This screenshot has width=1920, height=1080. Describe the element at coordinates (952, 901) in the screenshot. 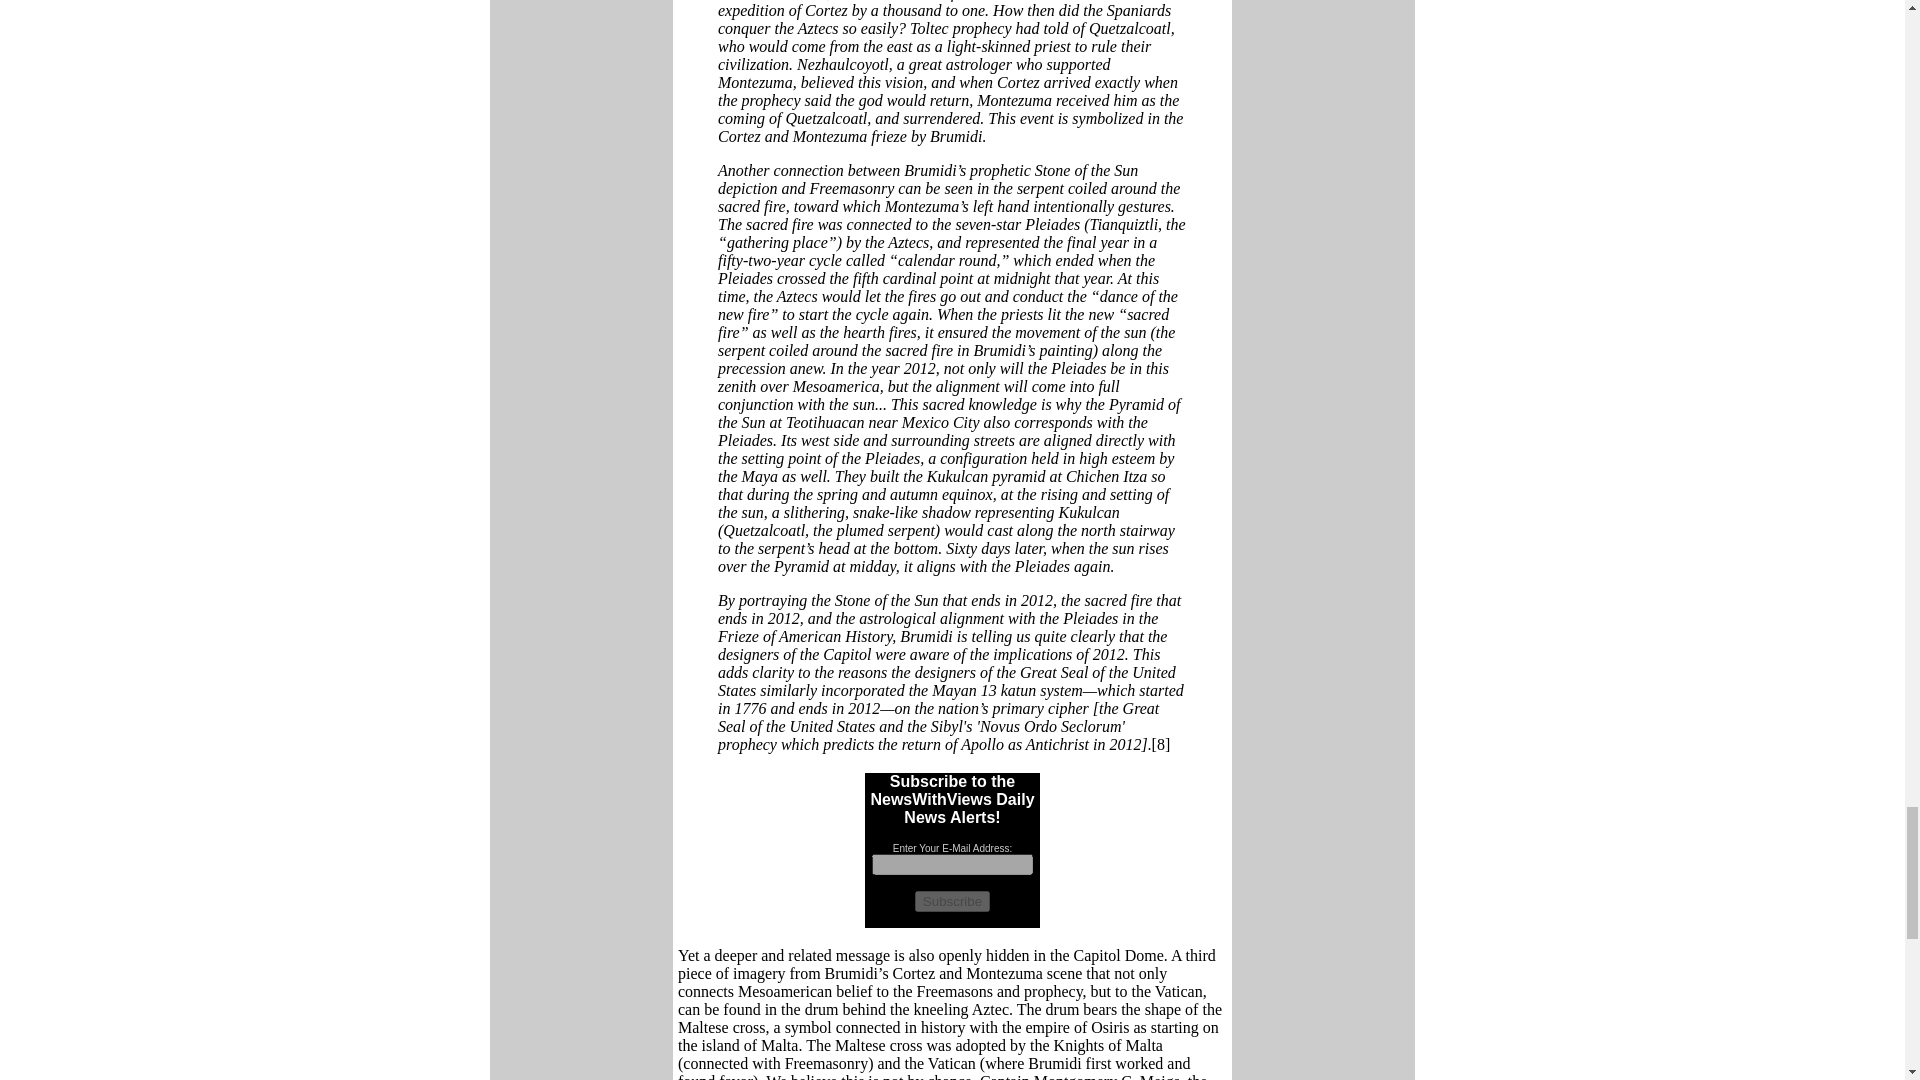

I see `Subscribe` at that location.